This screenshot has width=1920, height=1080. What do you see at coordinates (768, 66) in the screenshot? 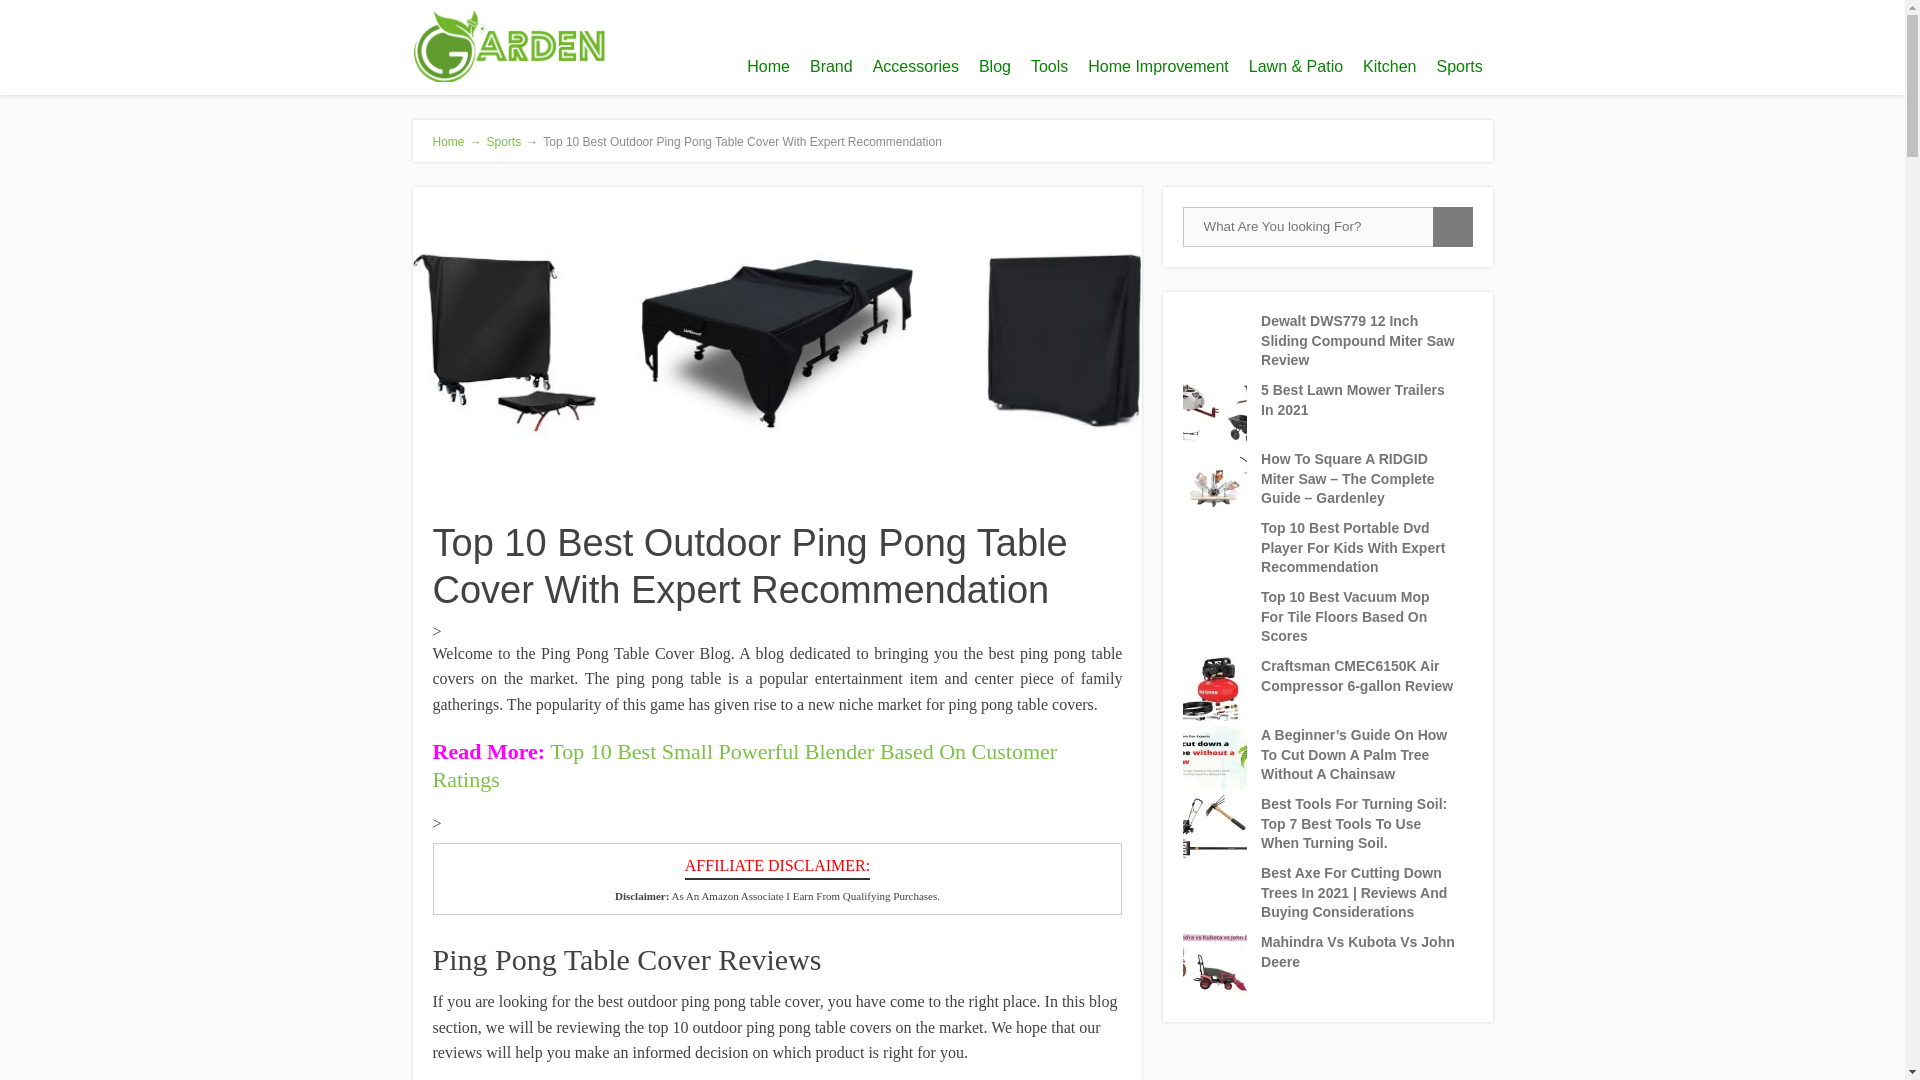
I see `Home` at bounding box center [768, 66].